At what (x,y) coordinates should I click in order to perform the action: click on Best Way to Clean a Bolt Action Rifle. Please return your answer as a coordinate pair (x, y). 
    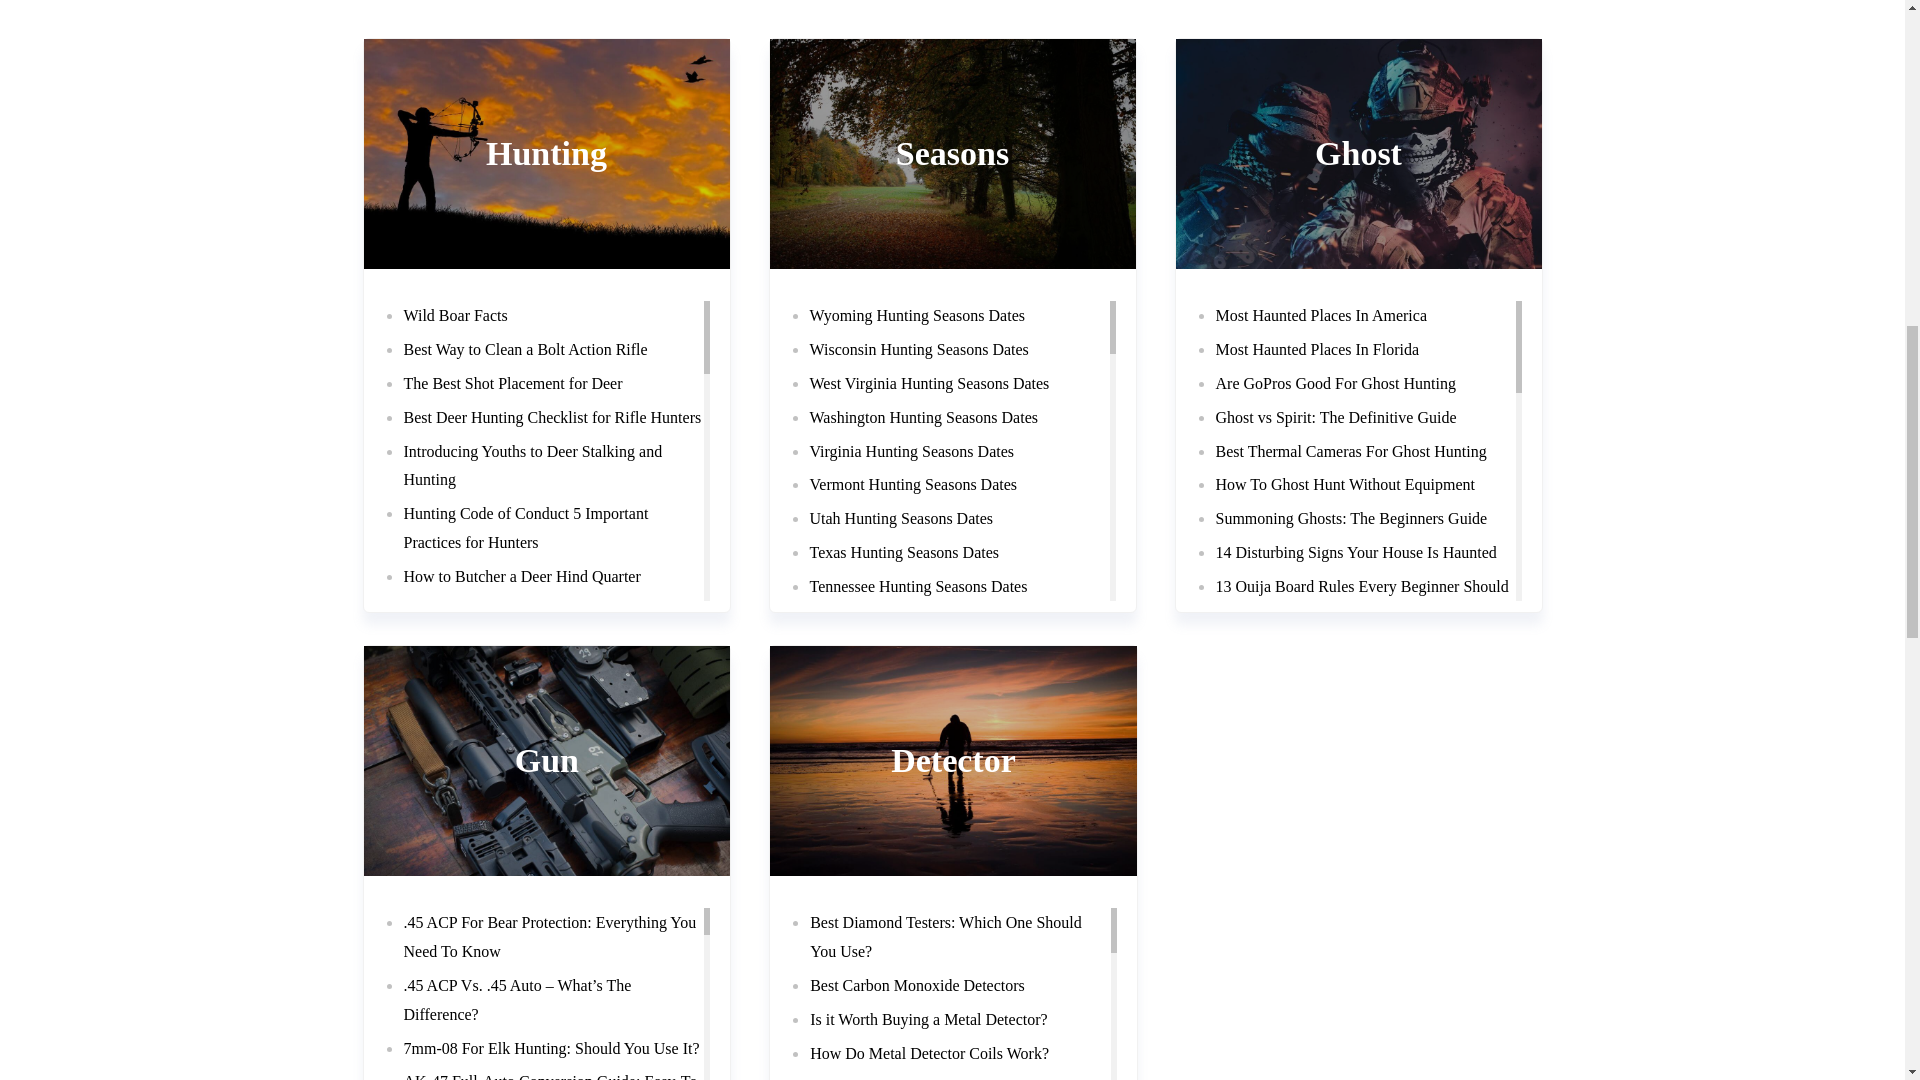
    Looking at the image, I should click on (526, 349).